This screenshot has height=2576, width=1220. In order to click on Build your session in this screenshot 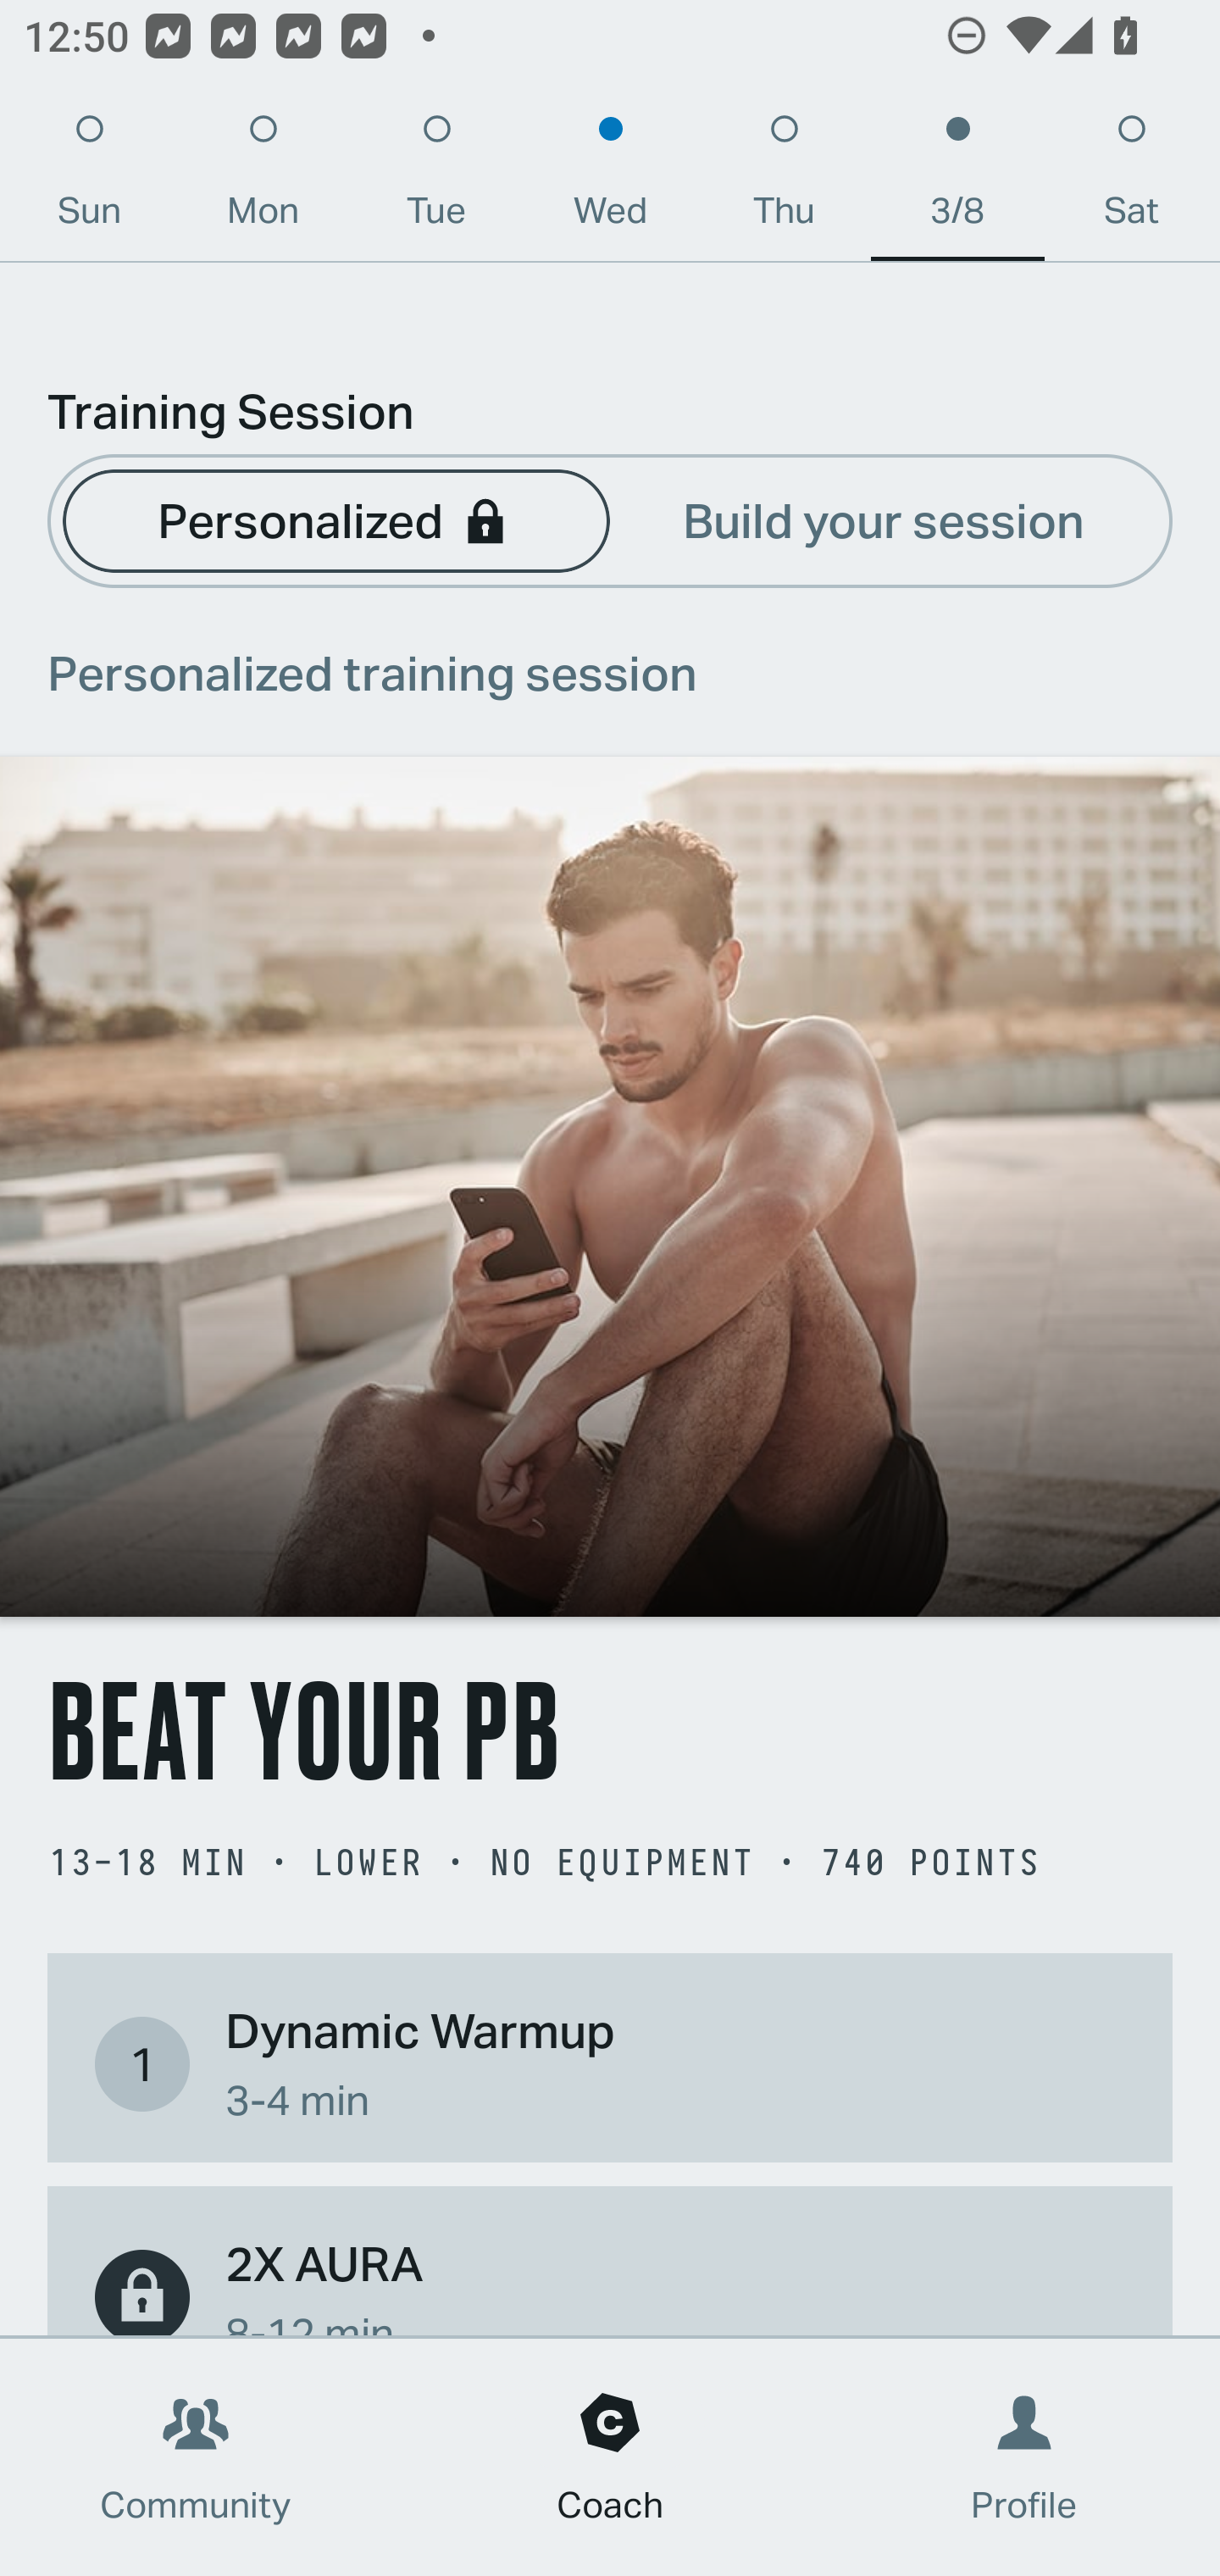, I will do `click(884, 519)`.